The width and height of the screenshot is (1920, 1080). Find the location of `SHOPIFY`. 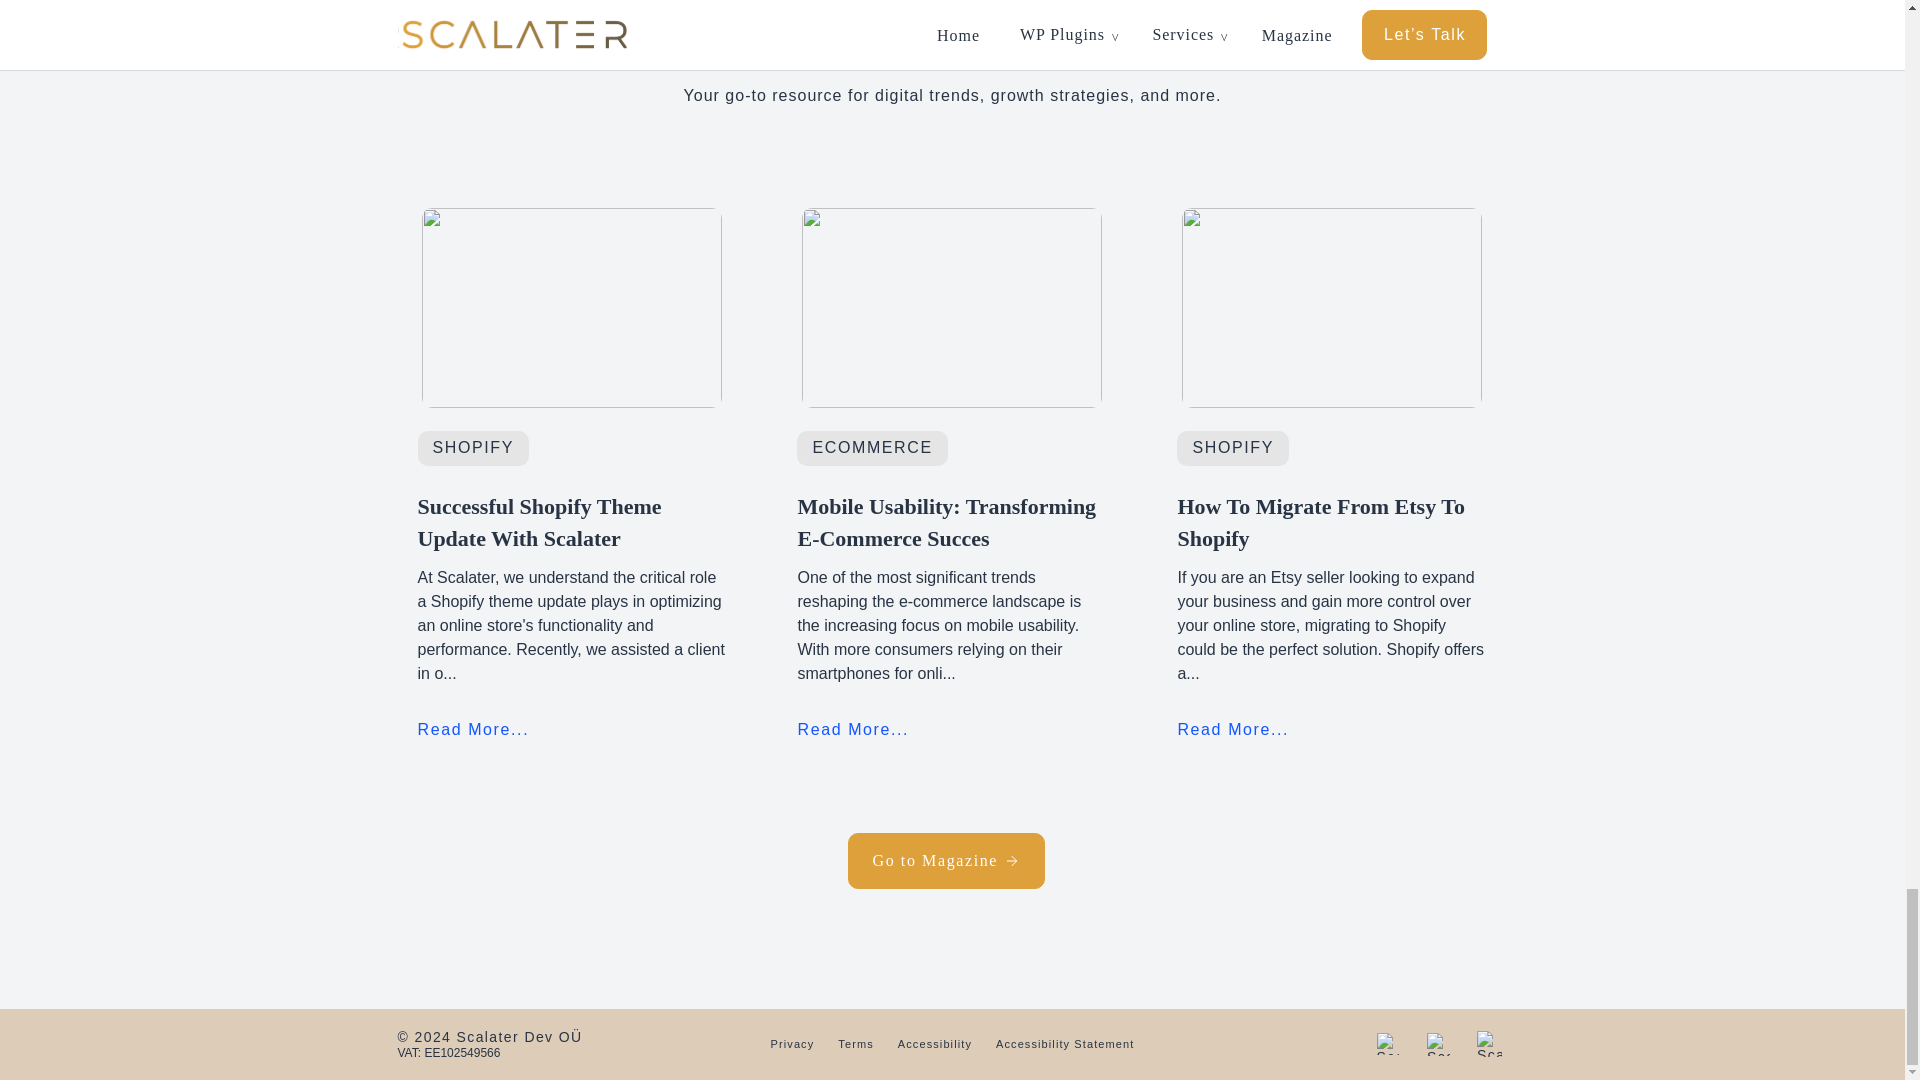

SHOPIFY is located at coordinates (472, 446).